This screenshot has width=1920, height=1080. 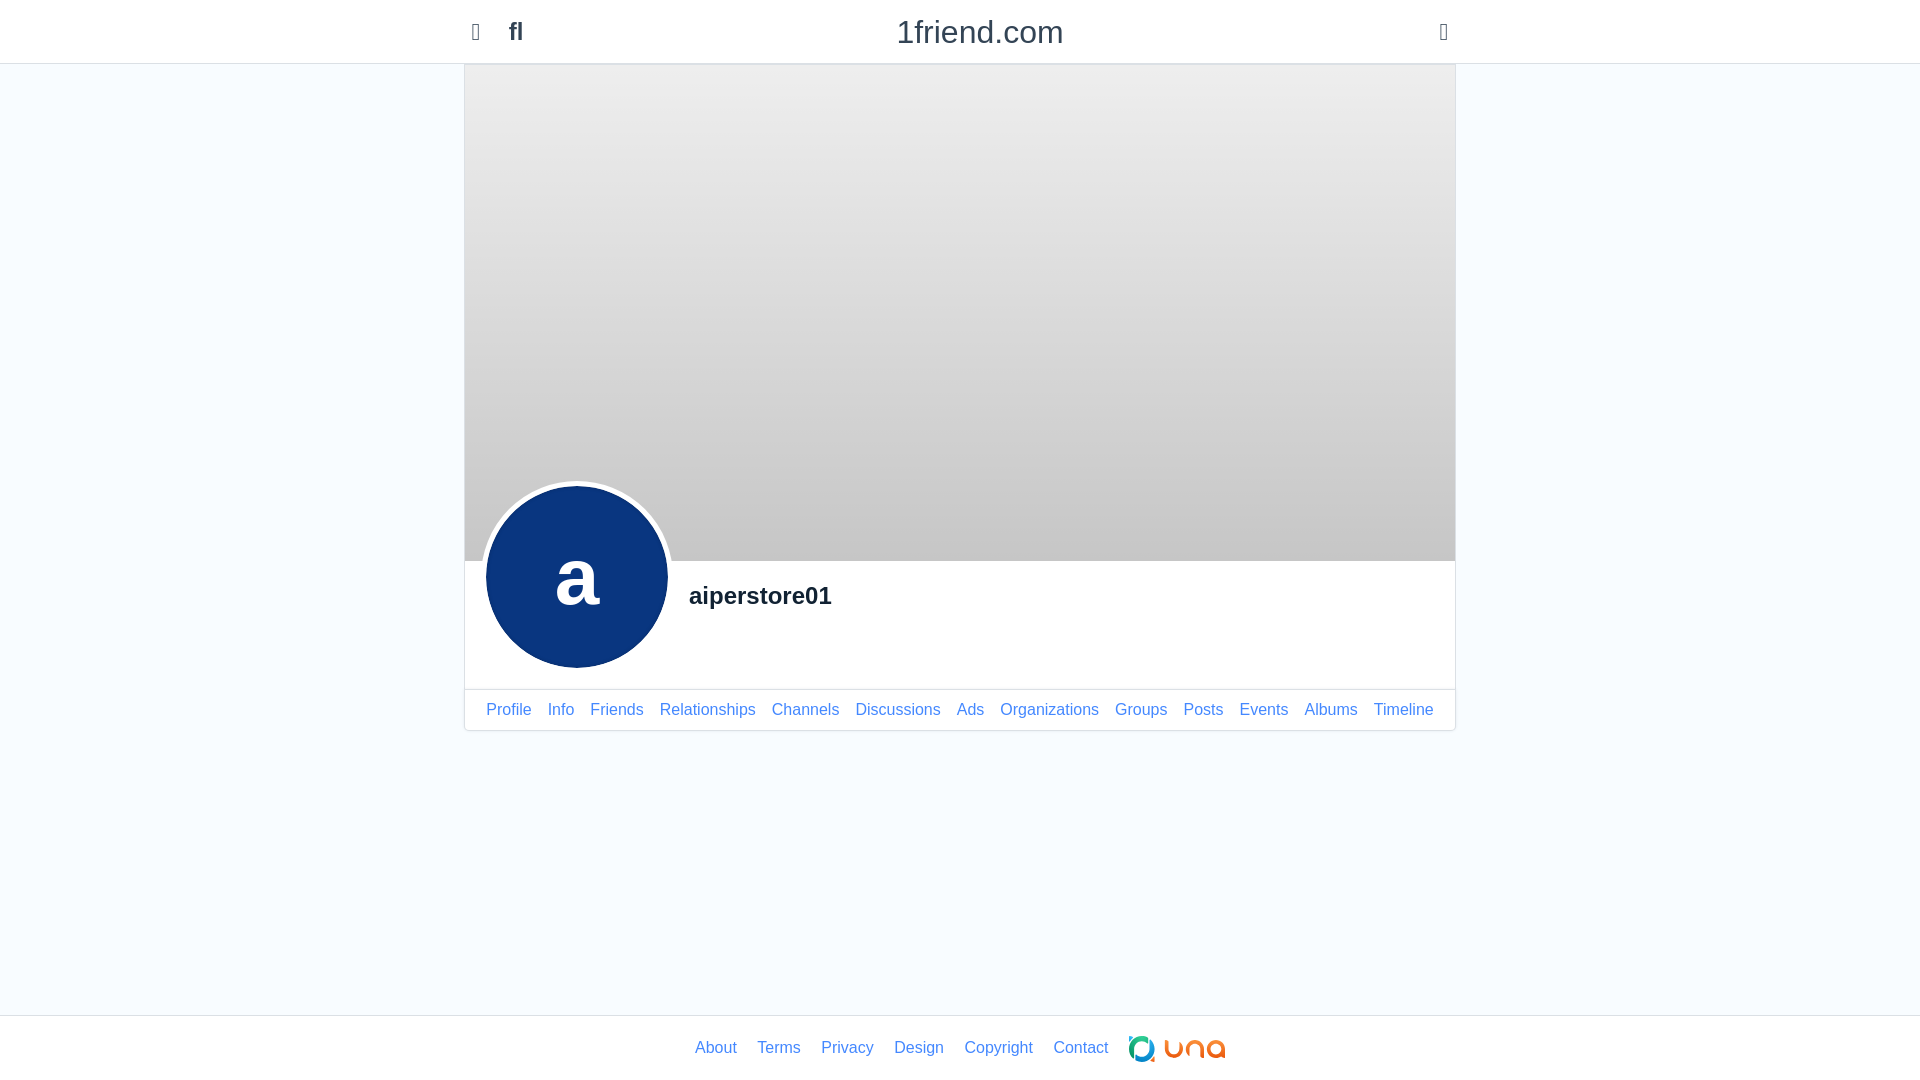 What do you see at coordinates (1080, 1048) in the screenshot?
I see `Contact` at bounding box center [1080, 1048].